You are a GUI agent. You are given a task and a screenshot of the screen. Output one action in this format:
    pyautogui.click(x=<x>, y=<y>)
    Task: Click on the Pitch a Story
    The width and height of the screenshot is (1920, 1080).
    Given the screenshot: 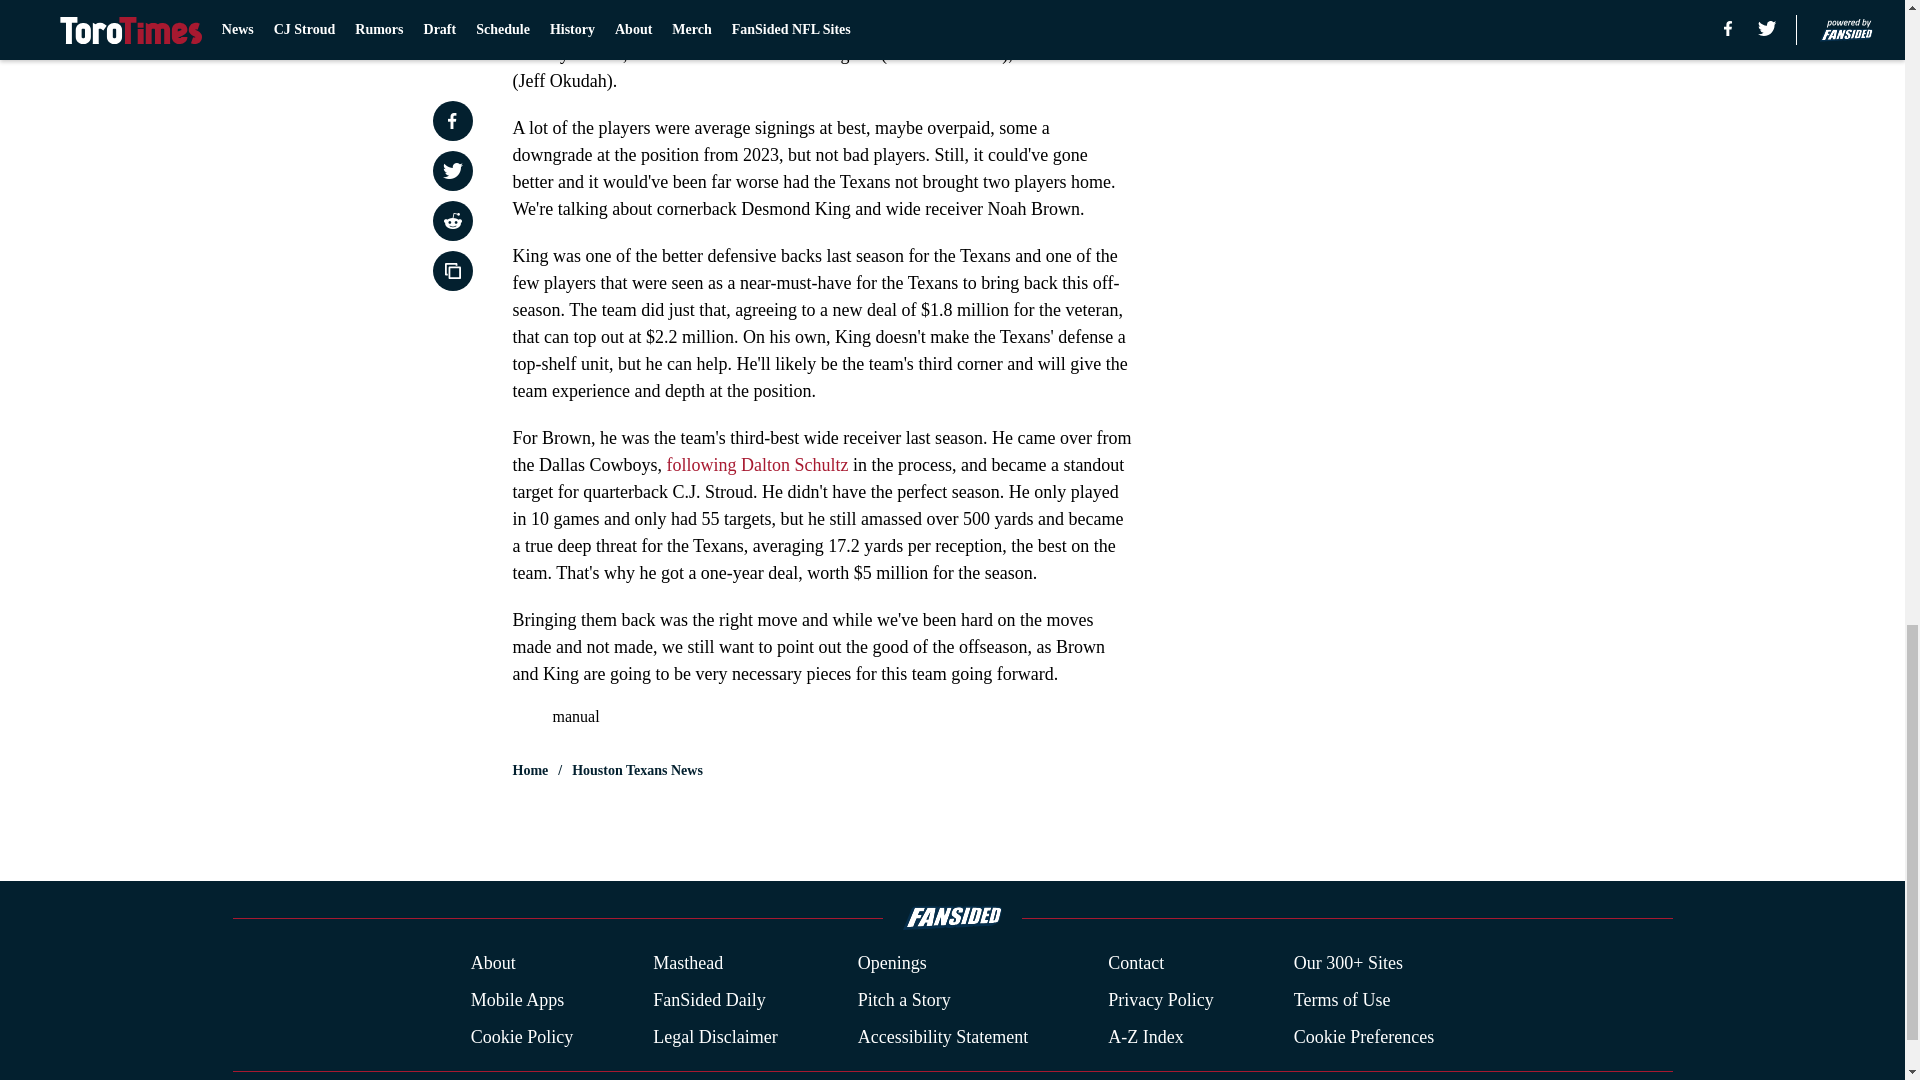 What is the action you would take?
    pyautogui.click(x=904, y=1000)
    